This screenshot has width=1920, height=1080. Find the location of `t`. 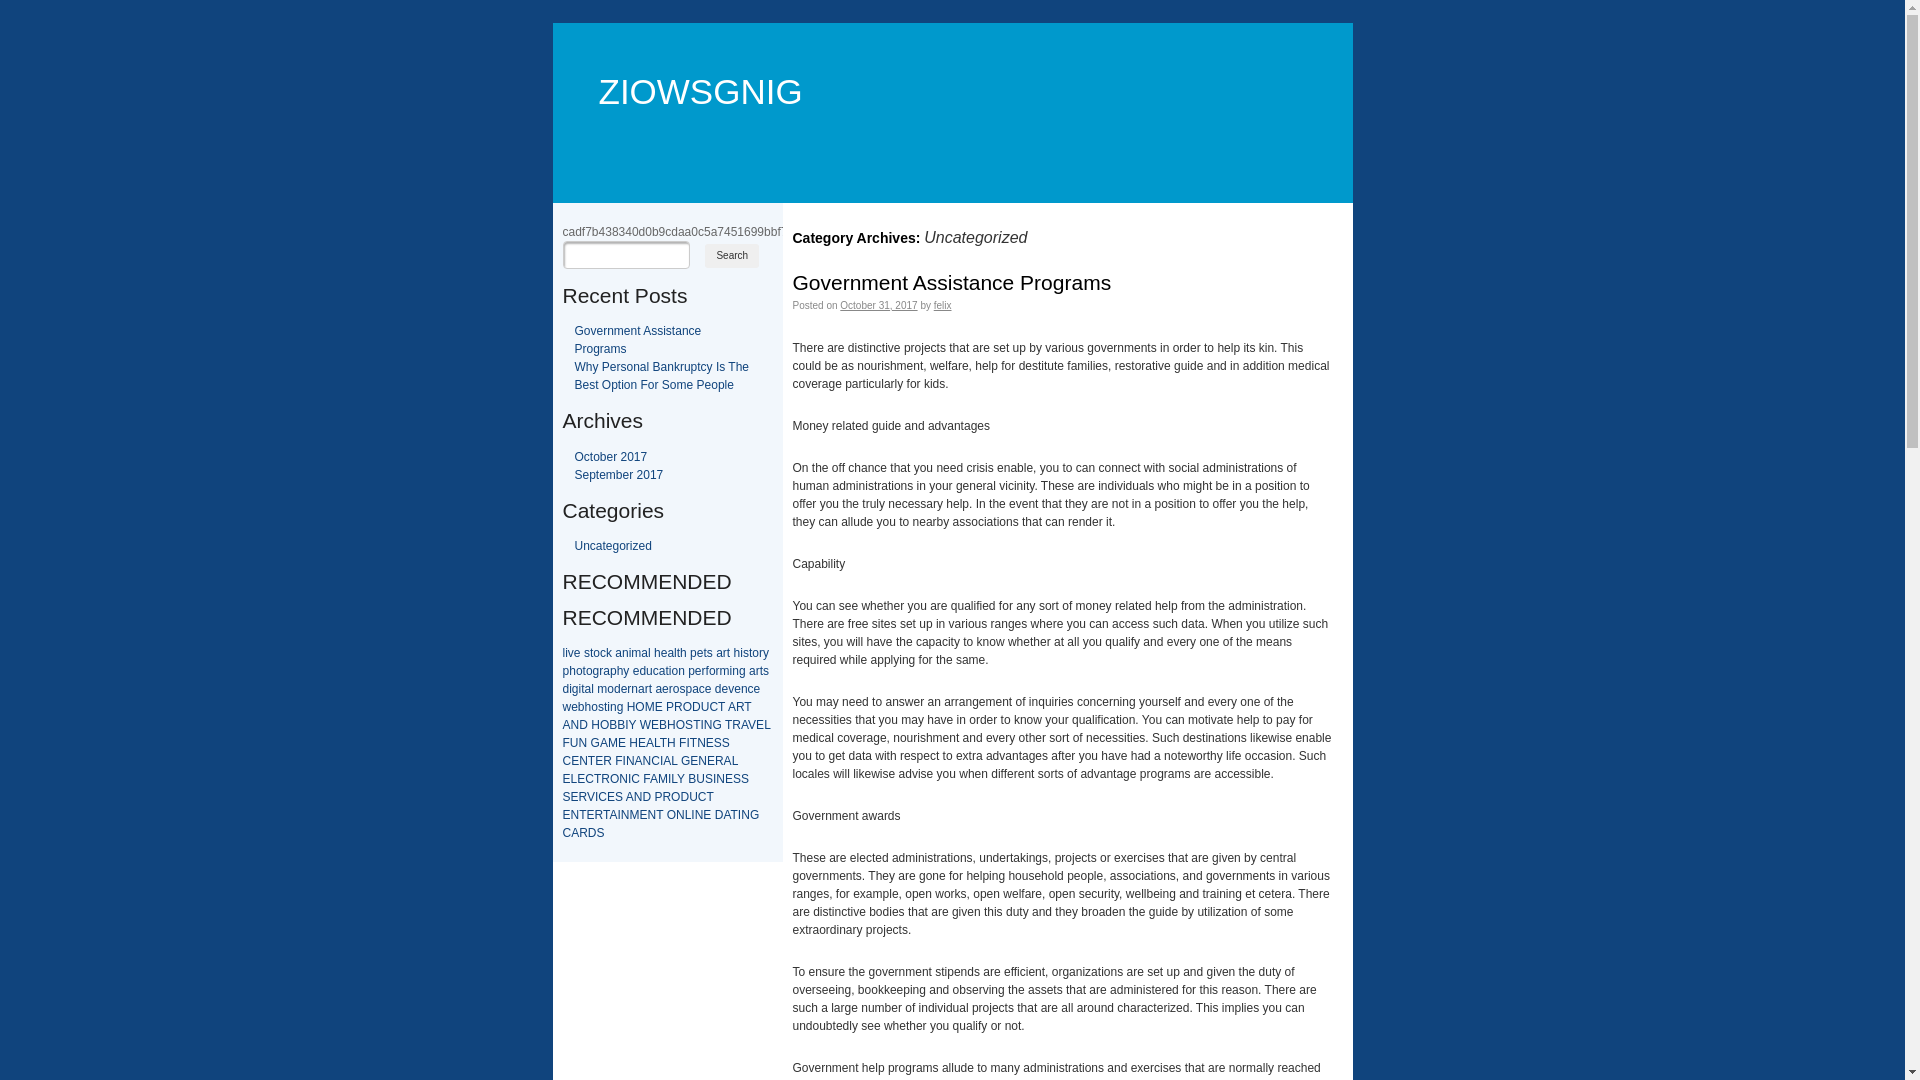

t is located at coordinates (678, 653).